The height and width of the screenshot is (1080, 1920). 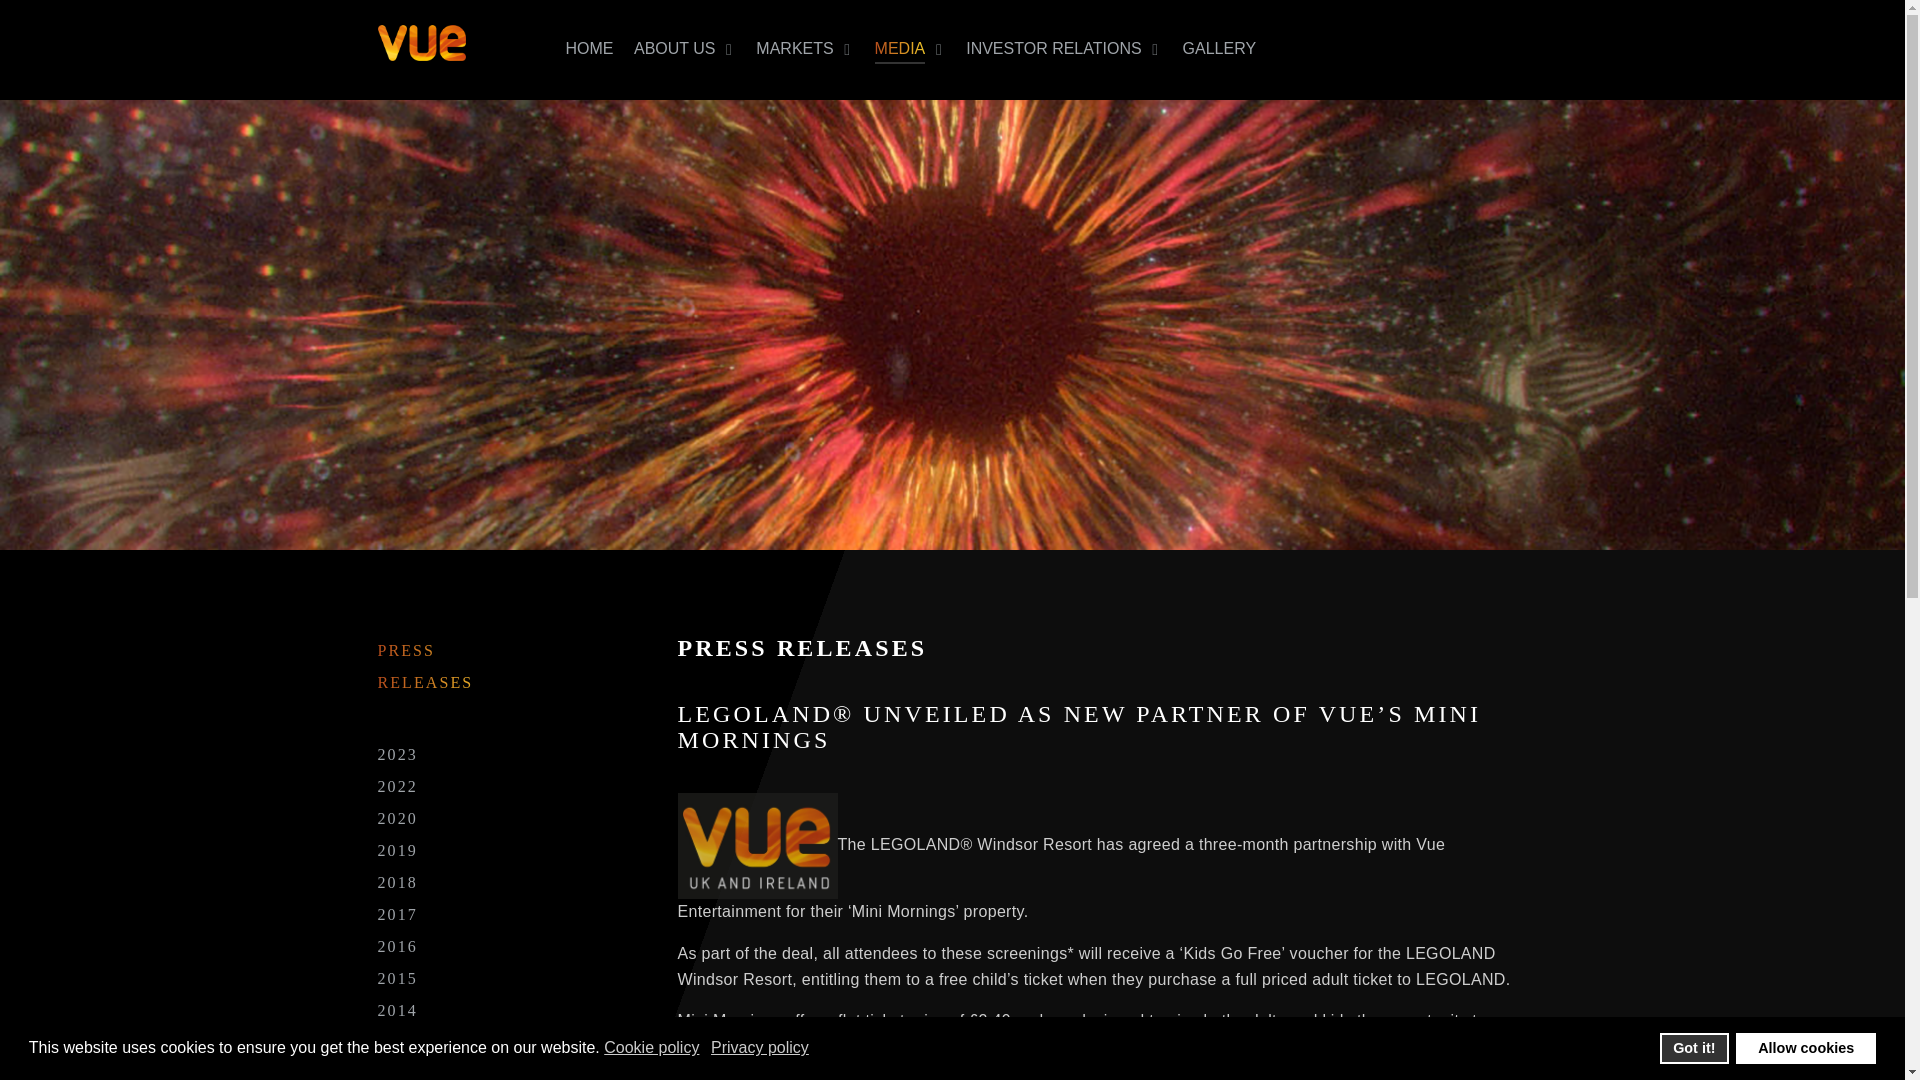 What do you see at coordinates (1694, 1048) in the screenshot?
I see `Got it!` at bounding box center [1694, 1048].